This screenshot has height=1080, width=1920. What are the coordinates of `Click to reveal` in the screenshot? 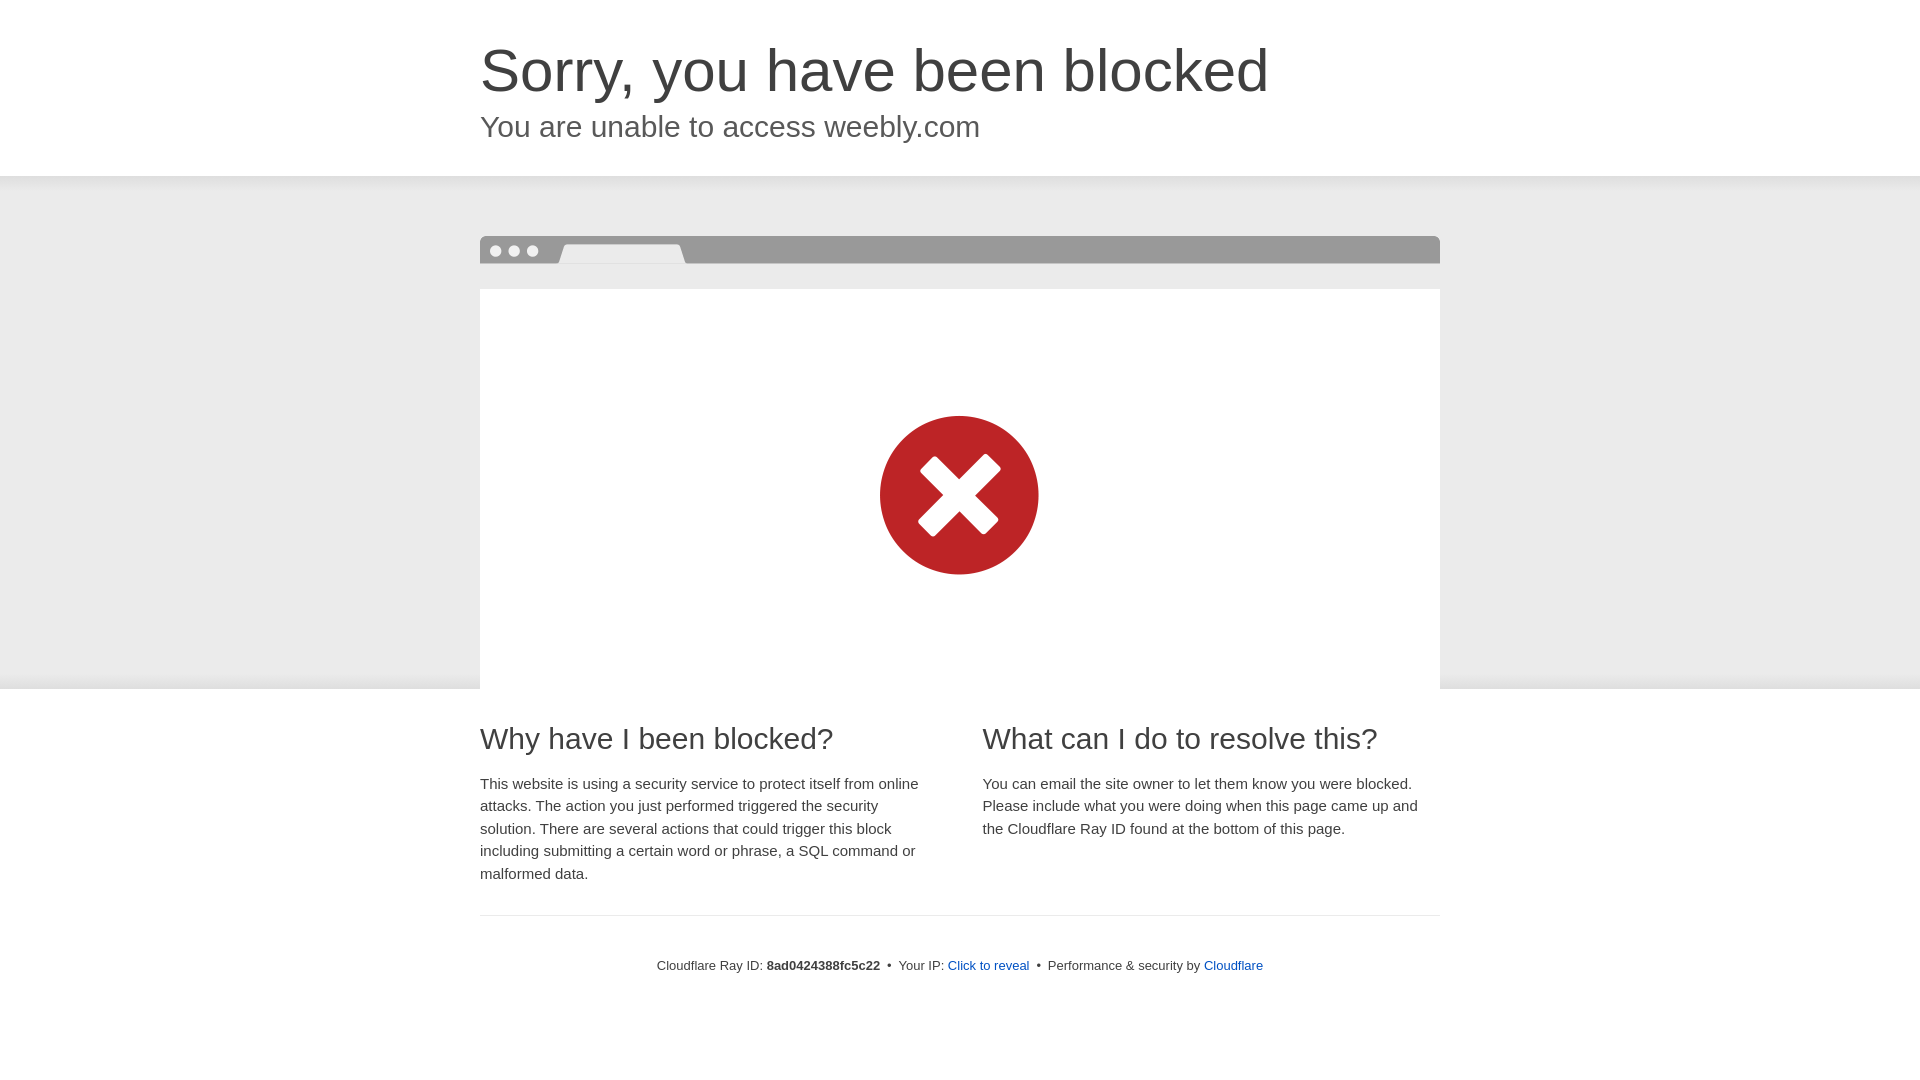 It's located at (988, 966).